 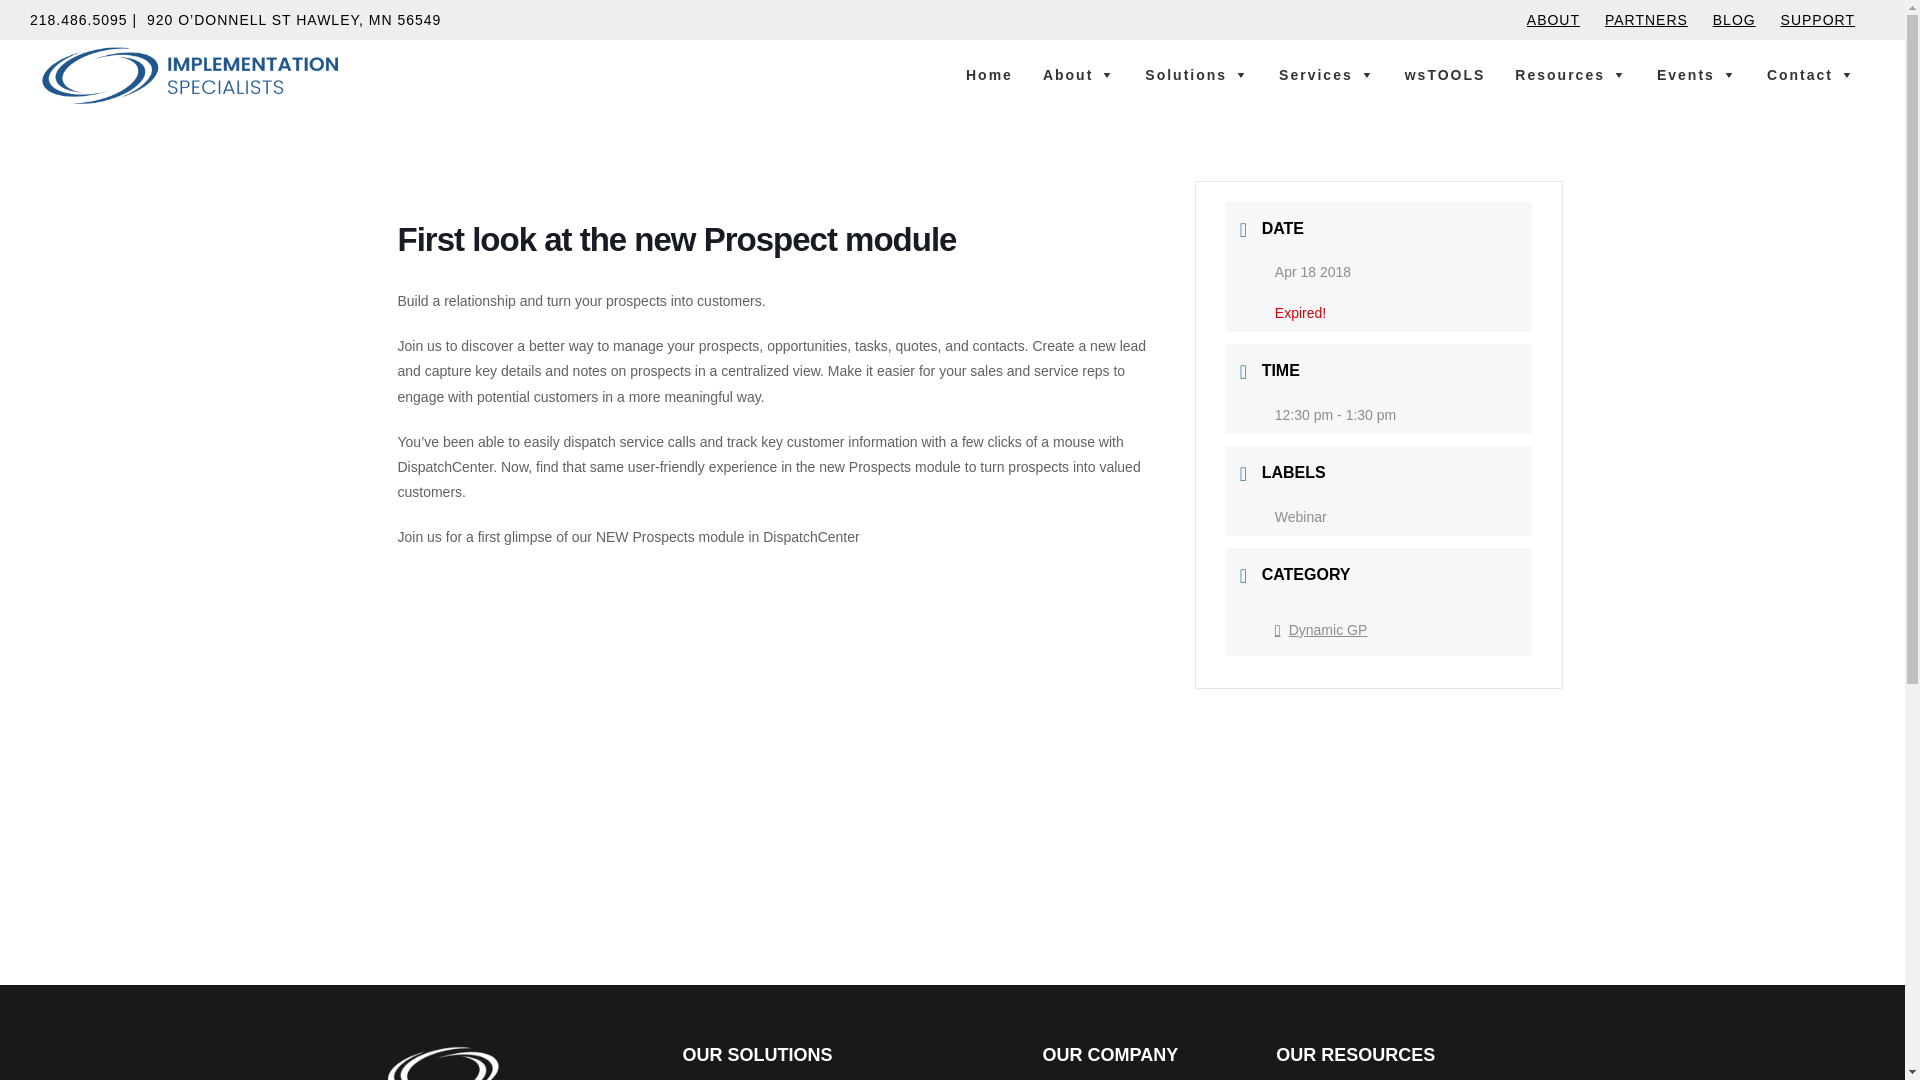 What do you see at coordinates (1445, 75) in the screenshot?
I see `wsTOOLS` at bounding box center [1445, 75].